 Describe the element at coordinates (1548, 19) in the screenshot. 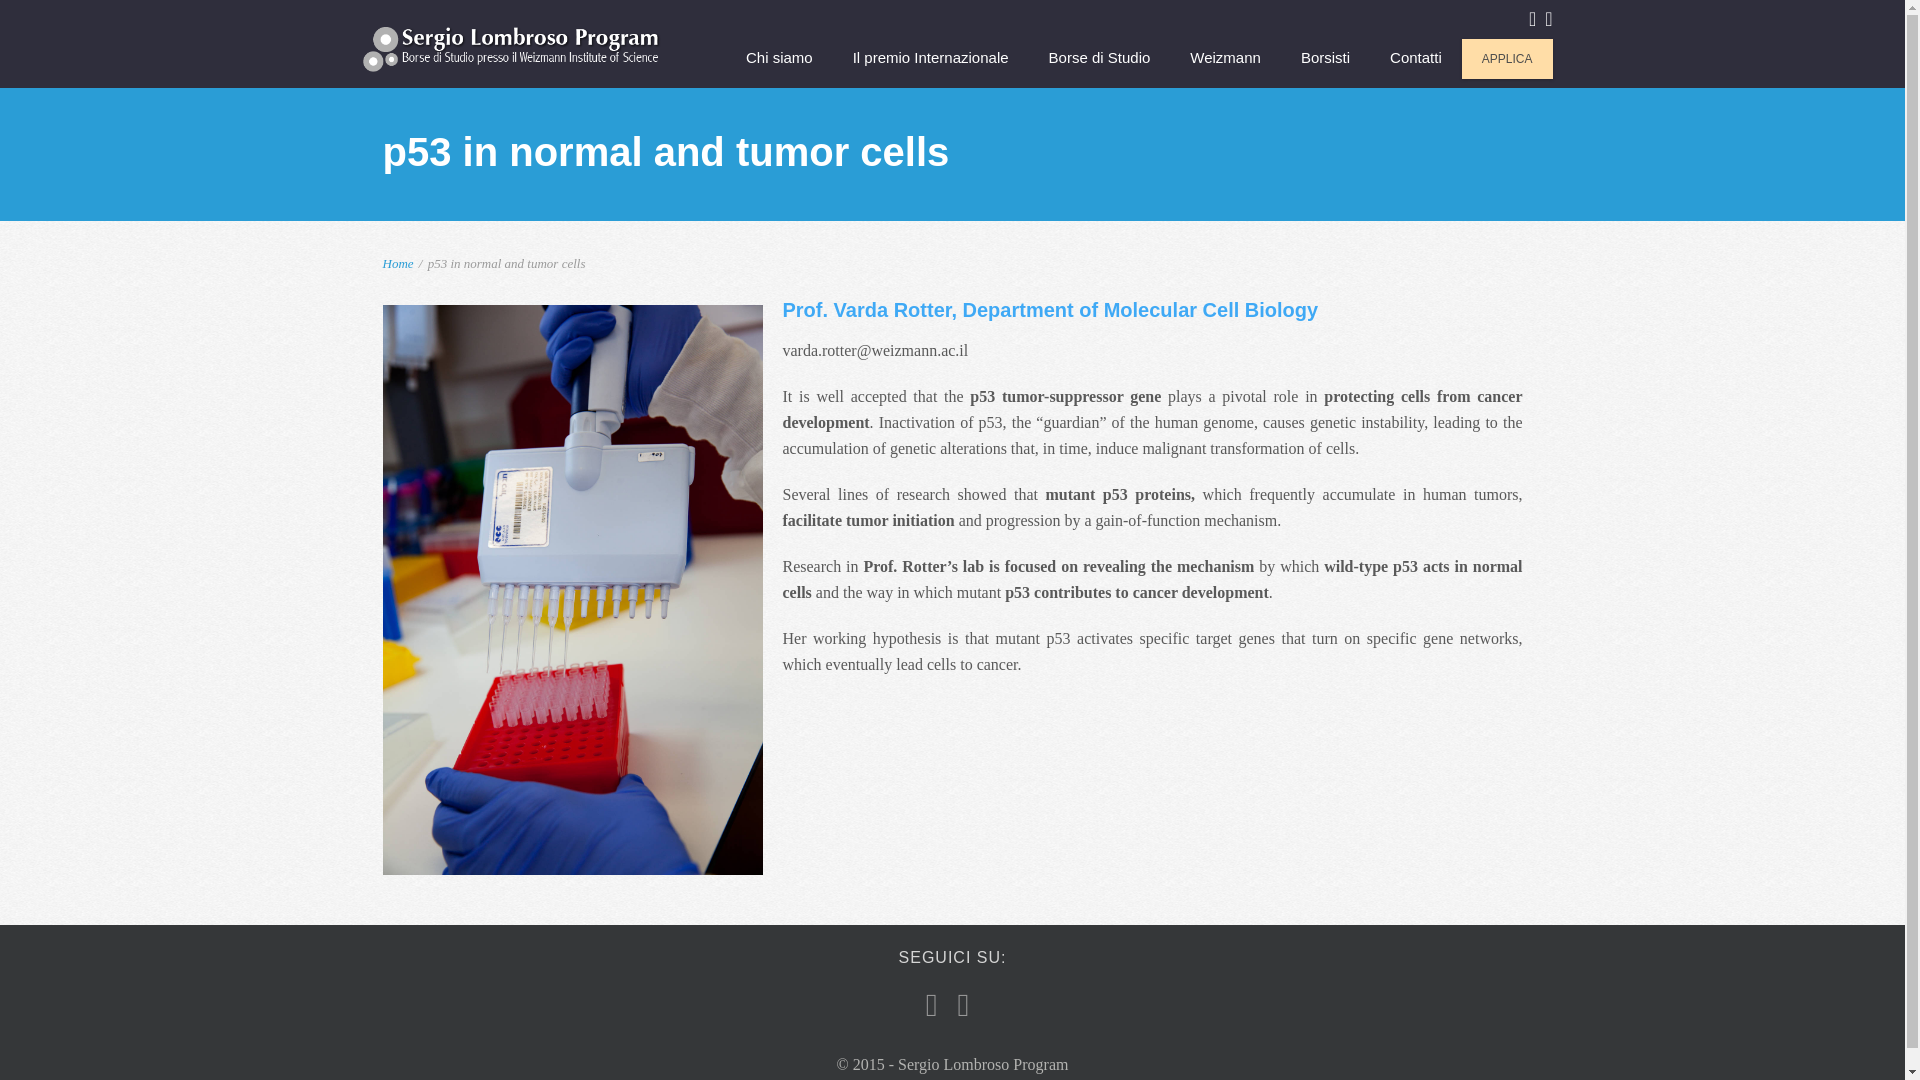

I see `Seguici su LinkedIn` at that location.